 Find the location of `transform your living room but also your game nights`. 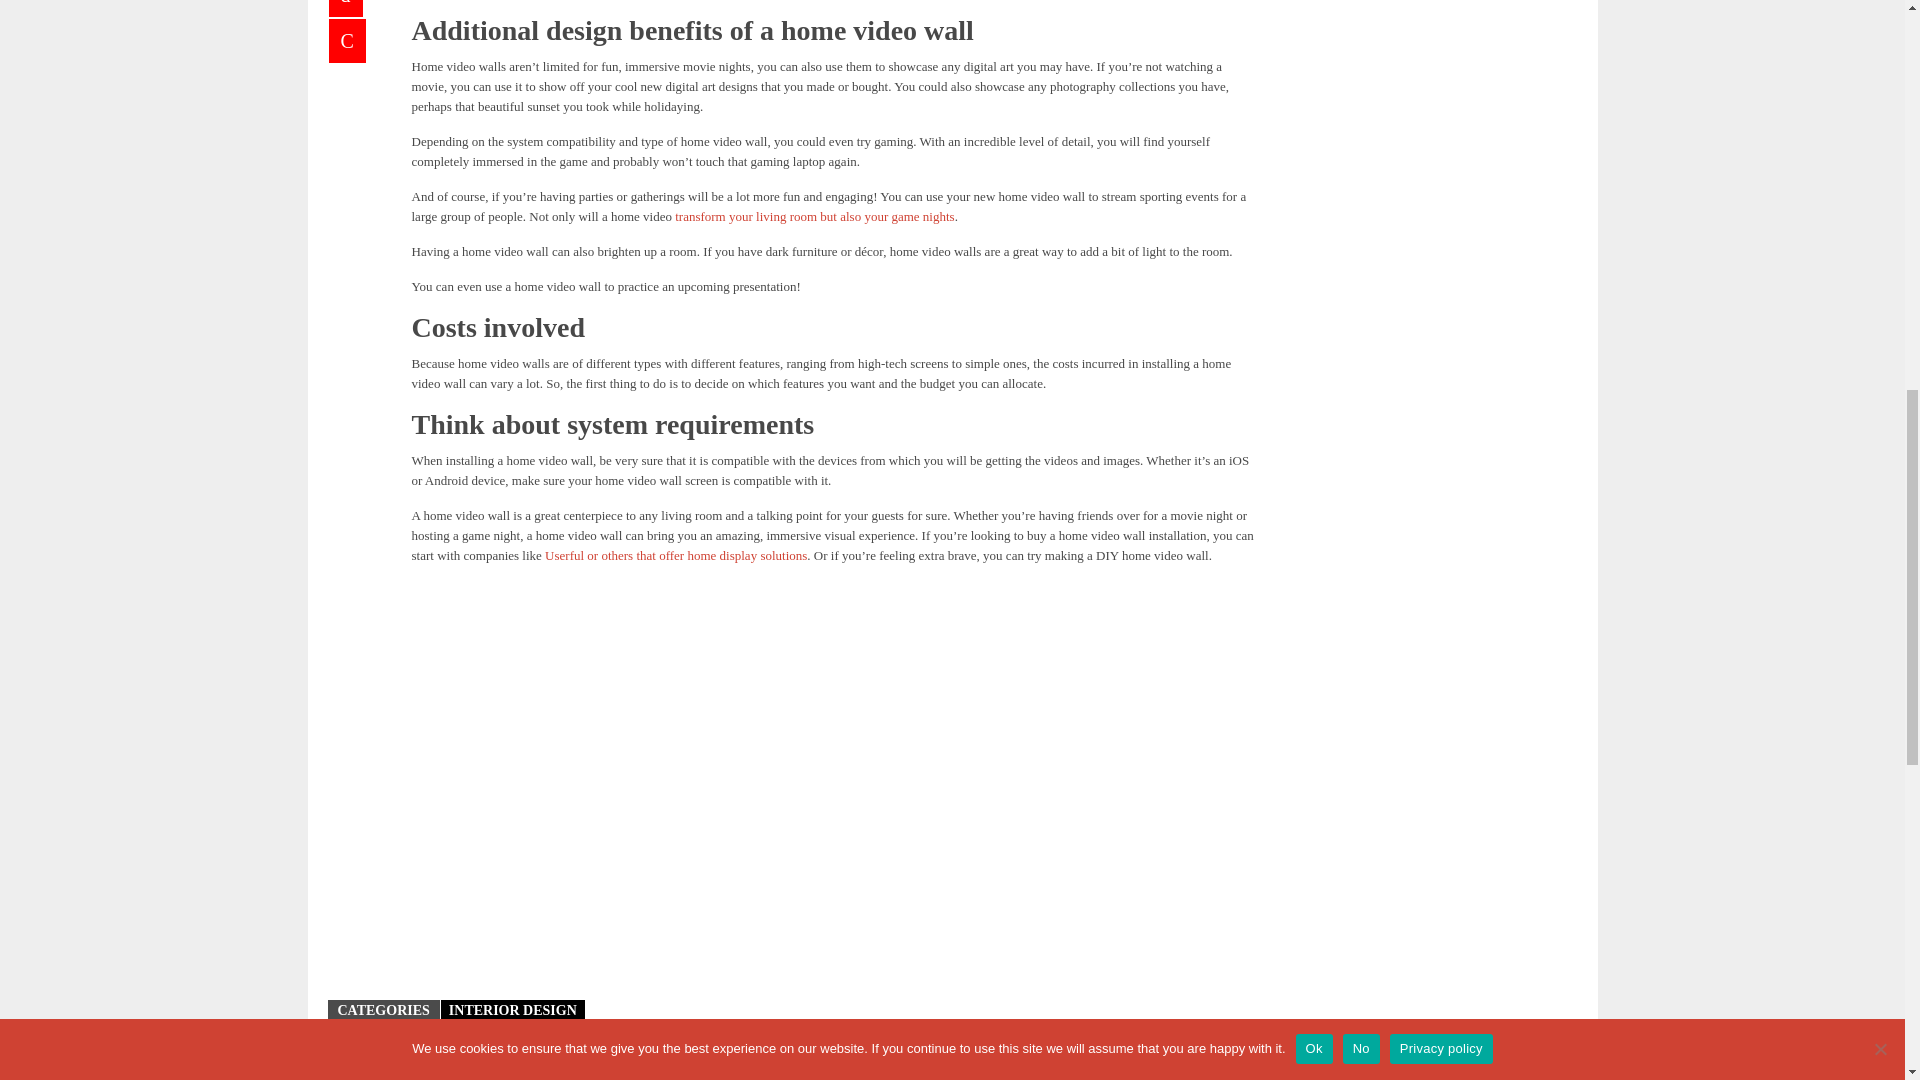

transform your living room but also your game nights is located at coordinates (814, 216).